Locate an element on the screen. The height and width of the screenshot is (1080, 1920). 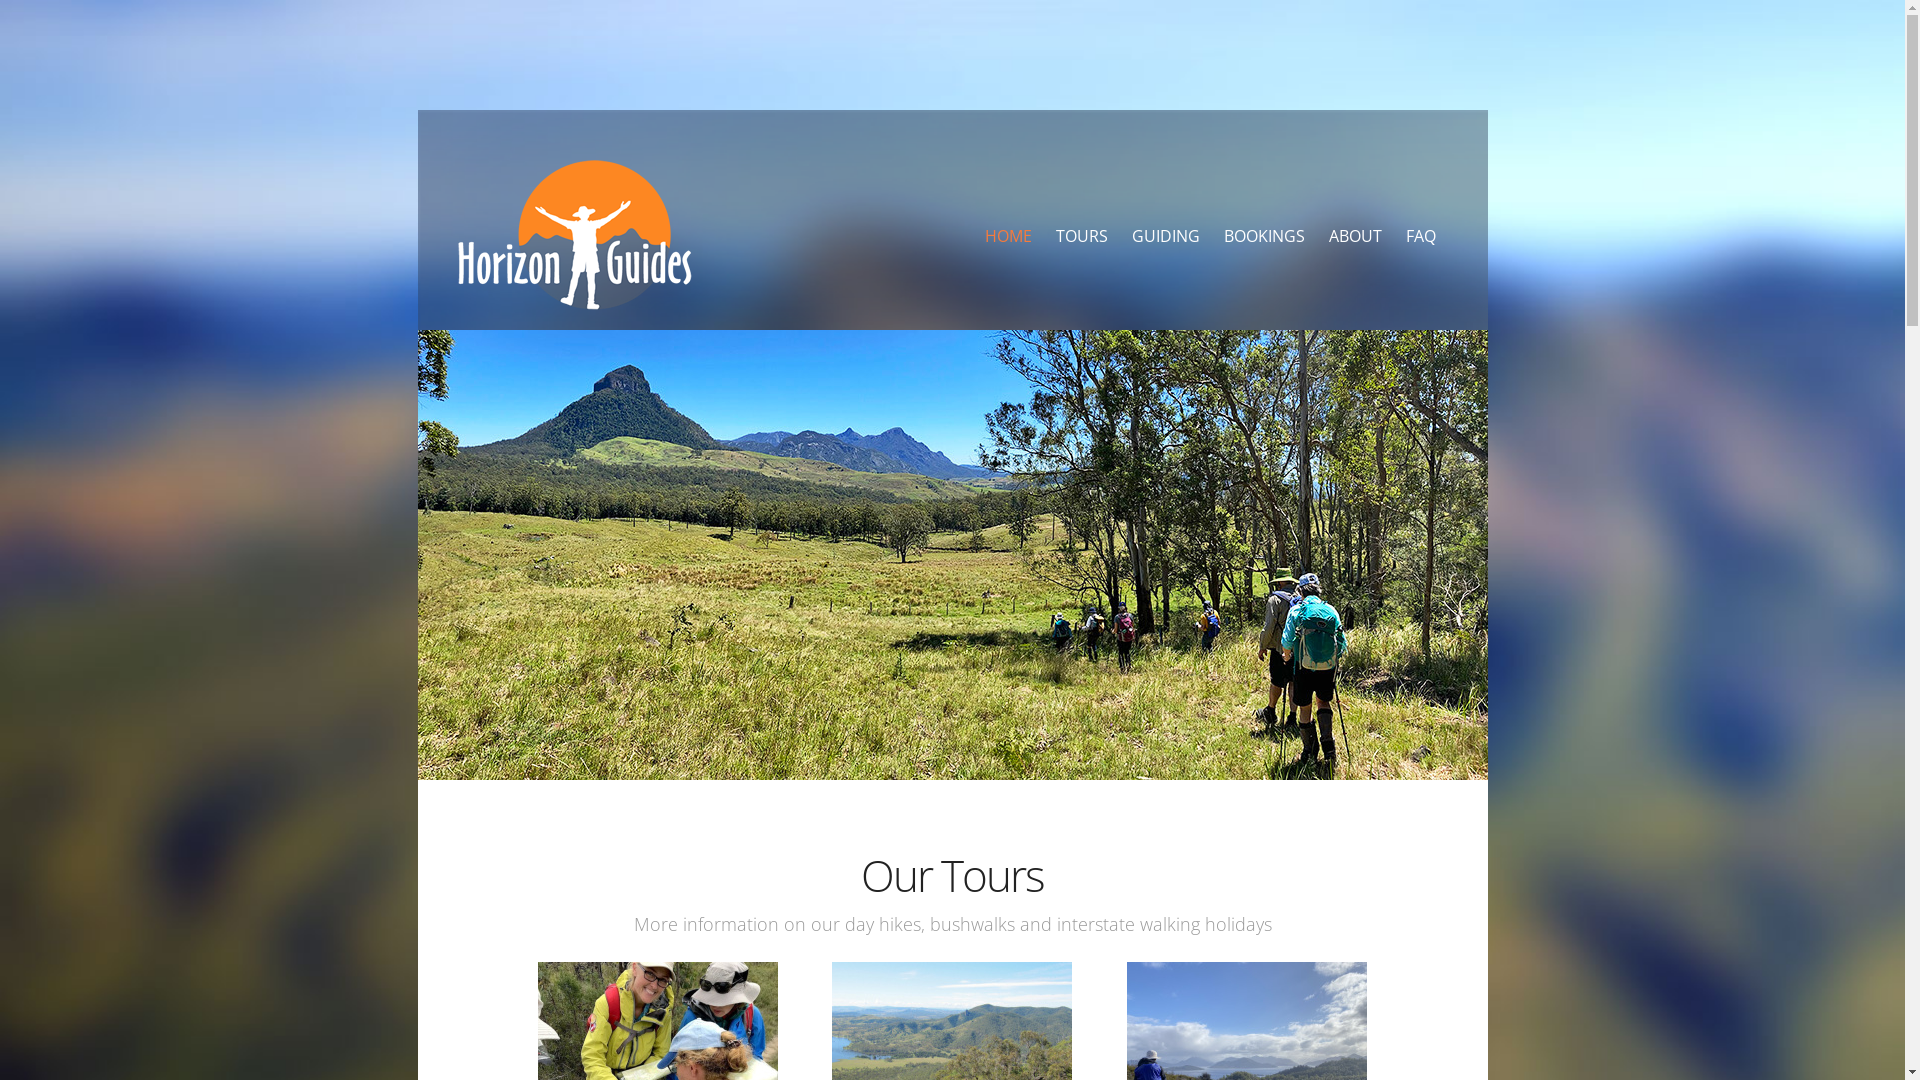
FAQ is located at coordinates (1421, 236).